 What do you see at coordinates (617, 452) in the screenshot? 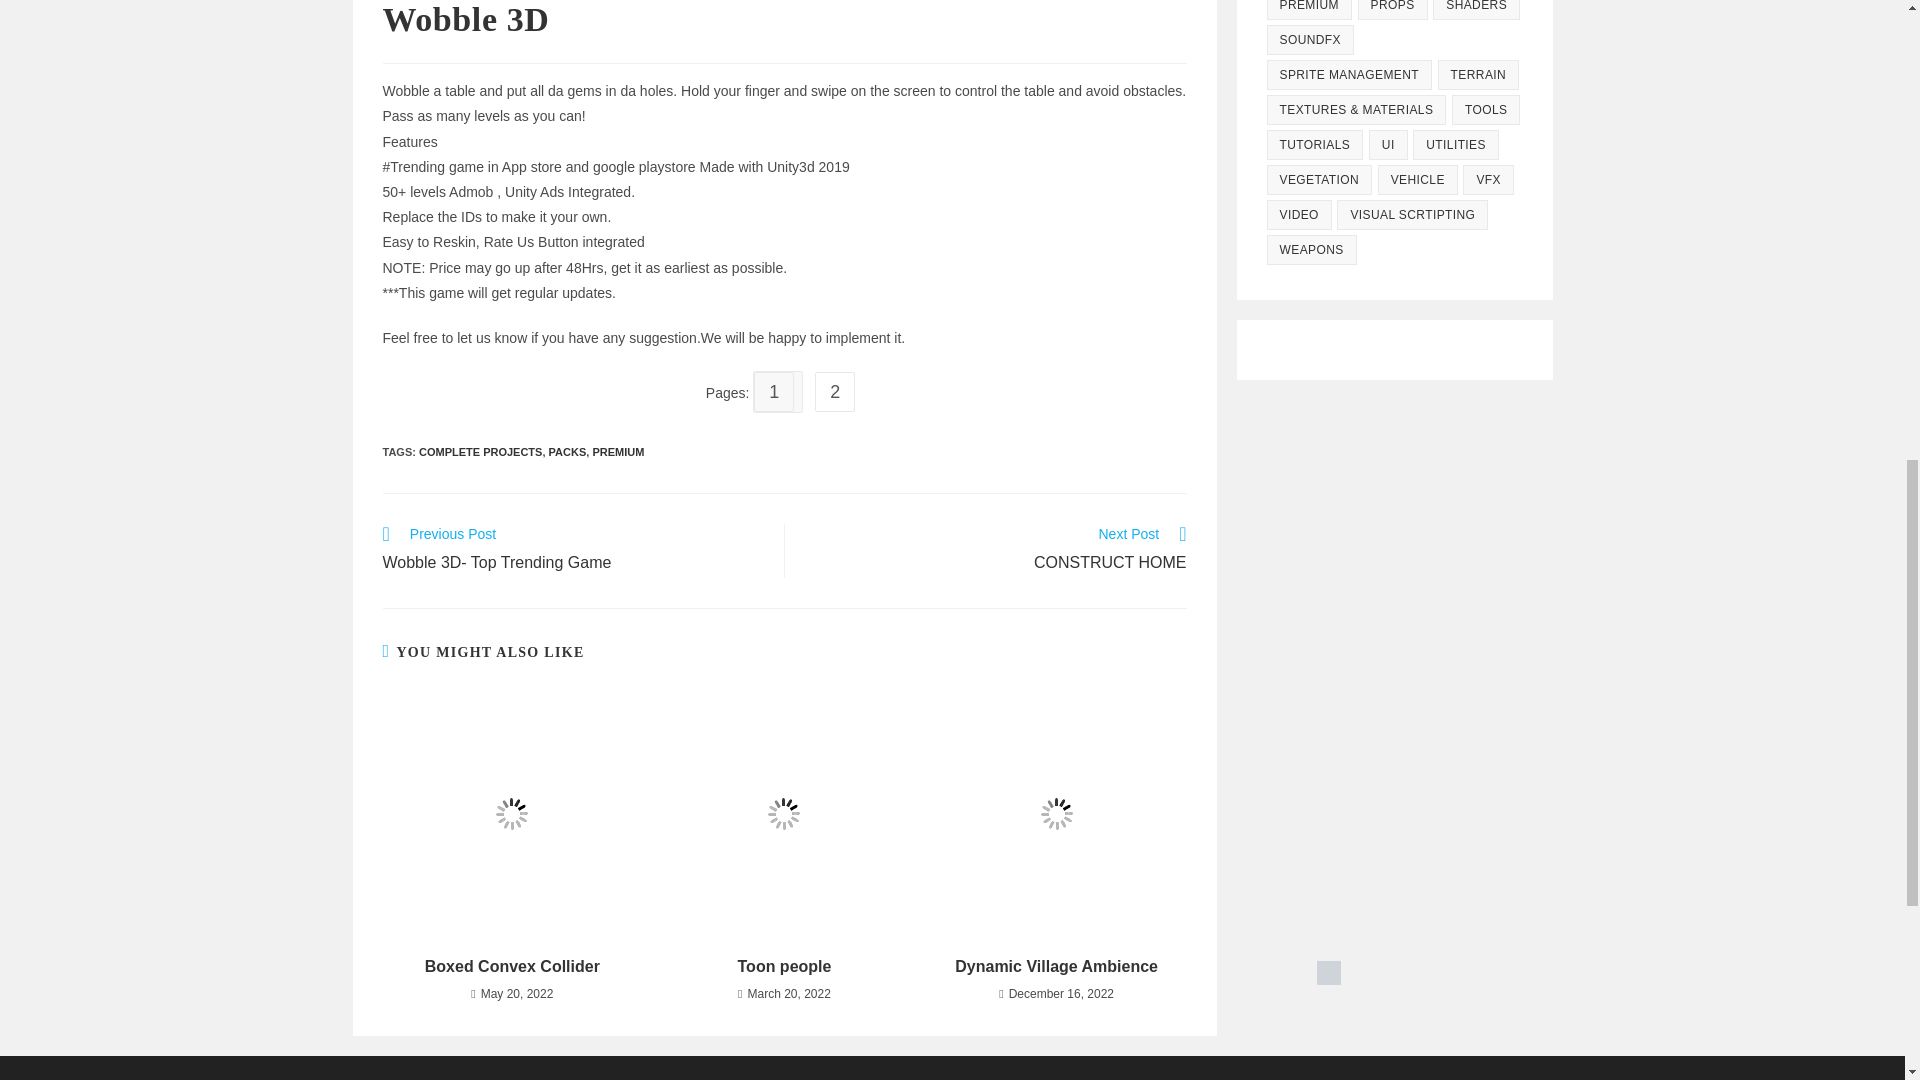
I see `PREMIUM` at bounding box center [617, 452].